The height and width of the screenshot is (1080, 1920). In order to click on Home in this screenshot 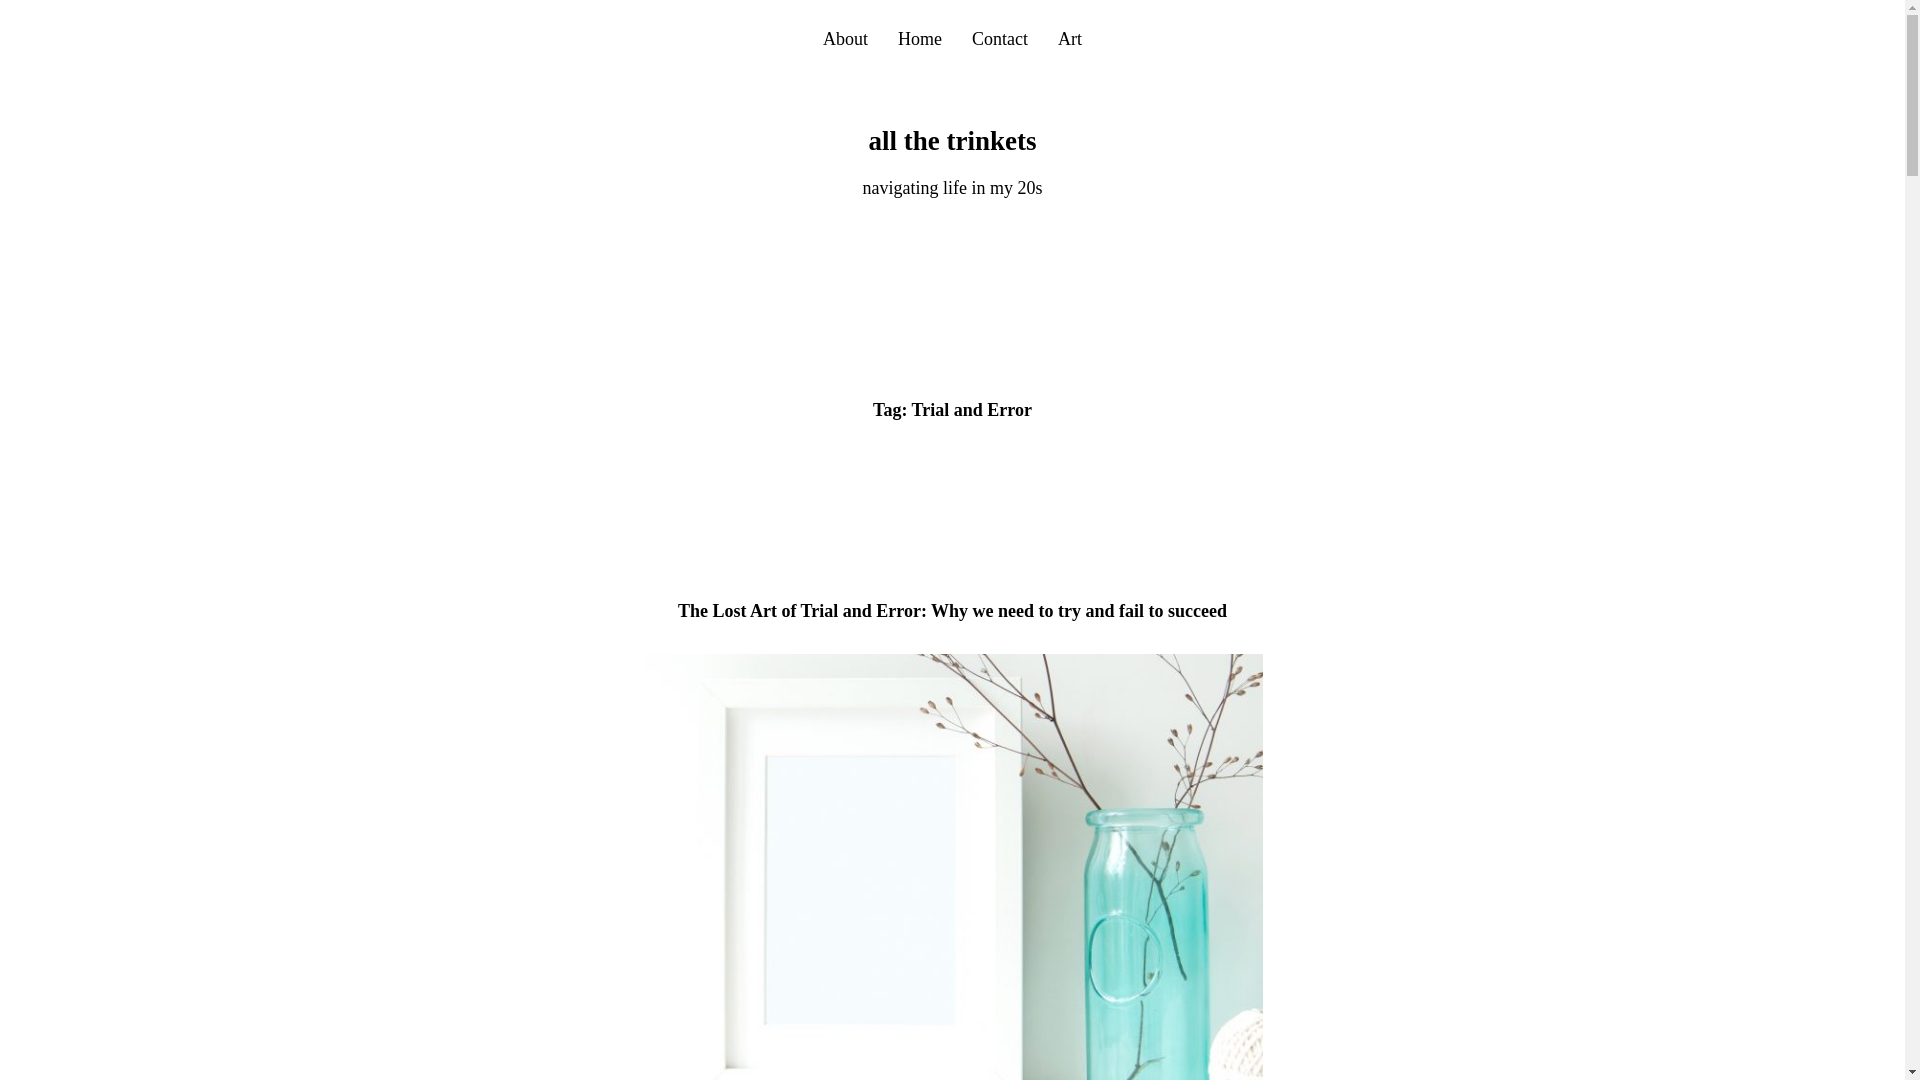, I will do `click(920, 38)`.